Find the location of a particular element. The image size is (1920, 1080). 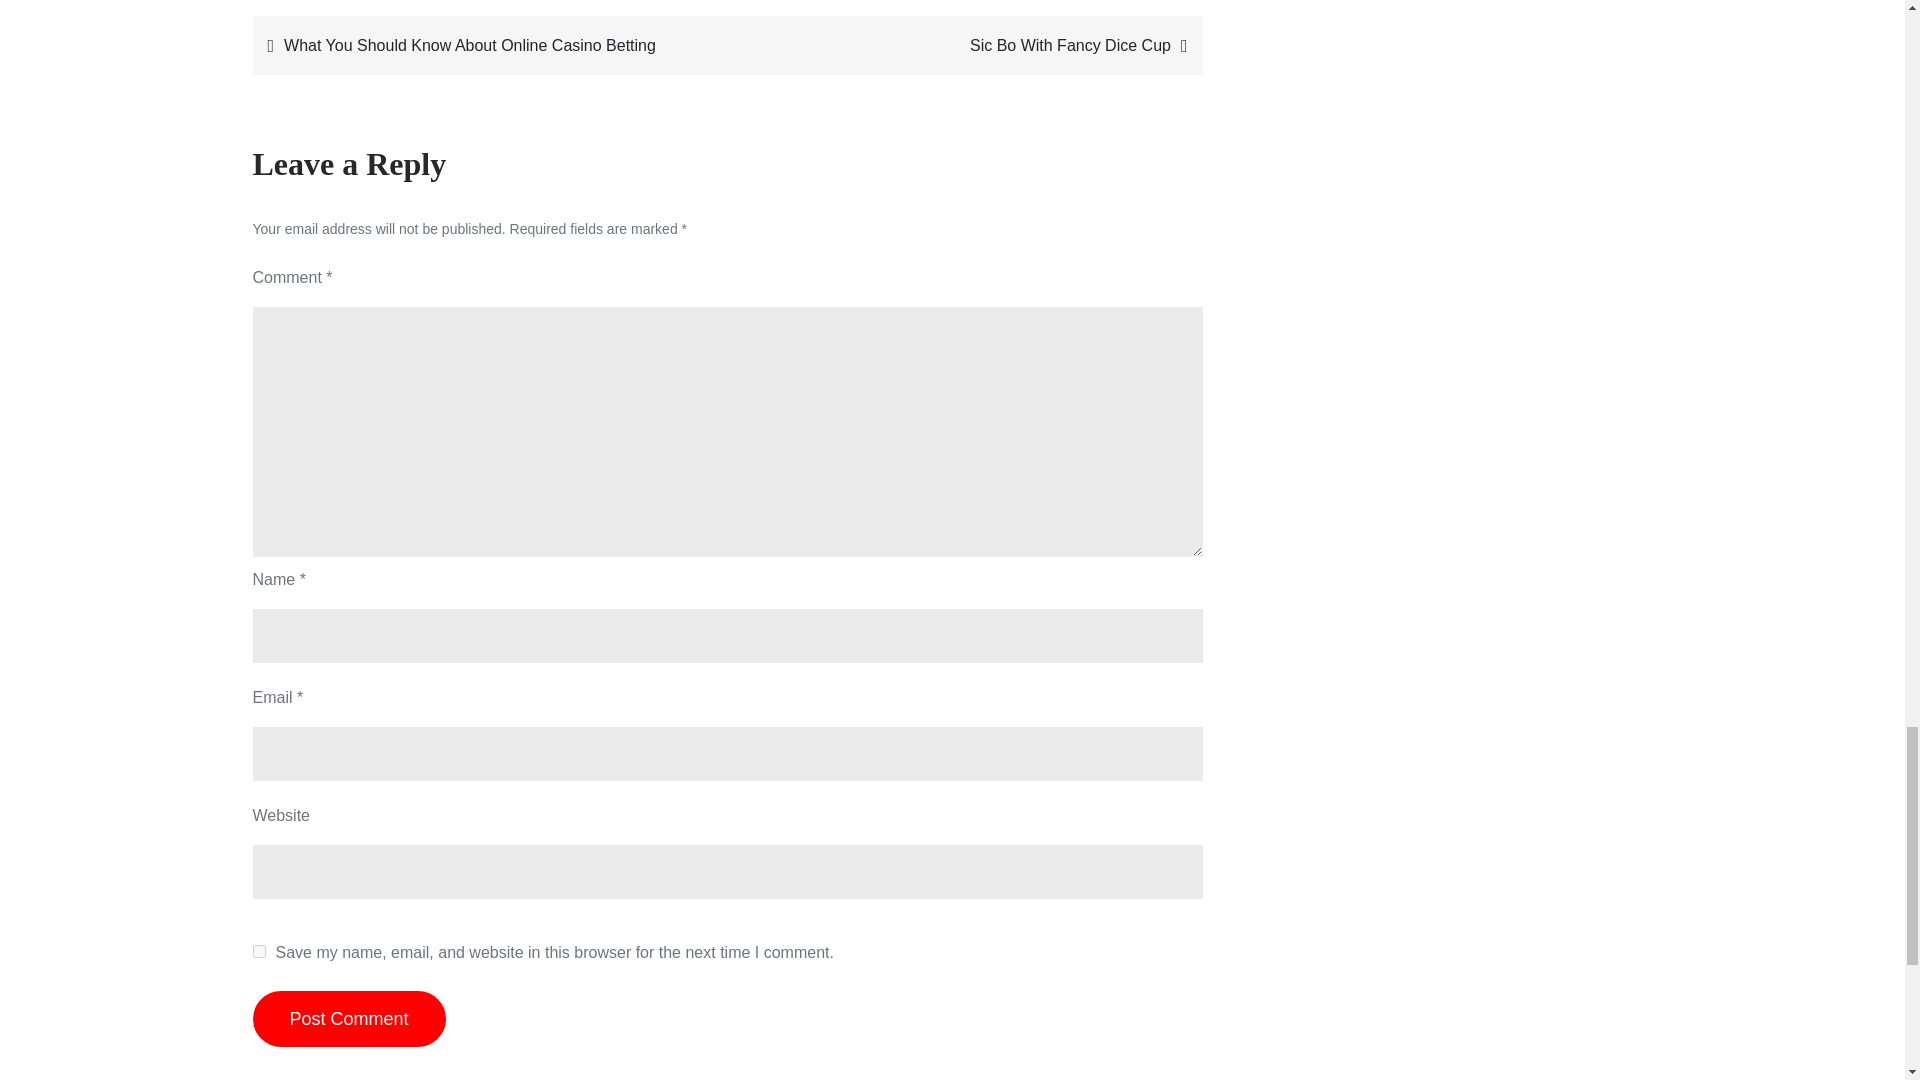

What You Should Know About Online Casino Betting is located at coordinates (485, 46).